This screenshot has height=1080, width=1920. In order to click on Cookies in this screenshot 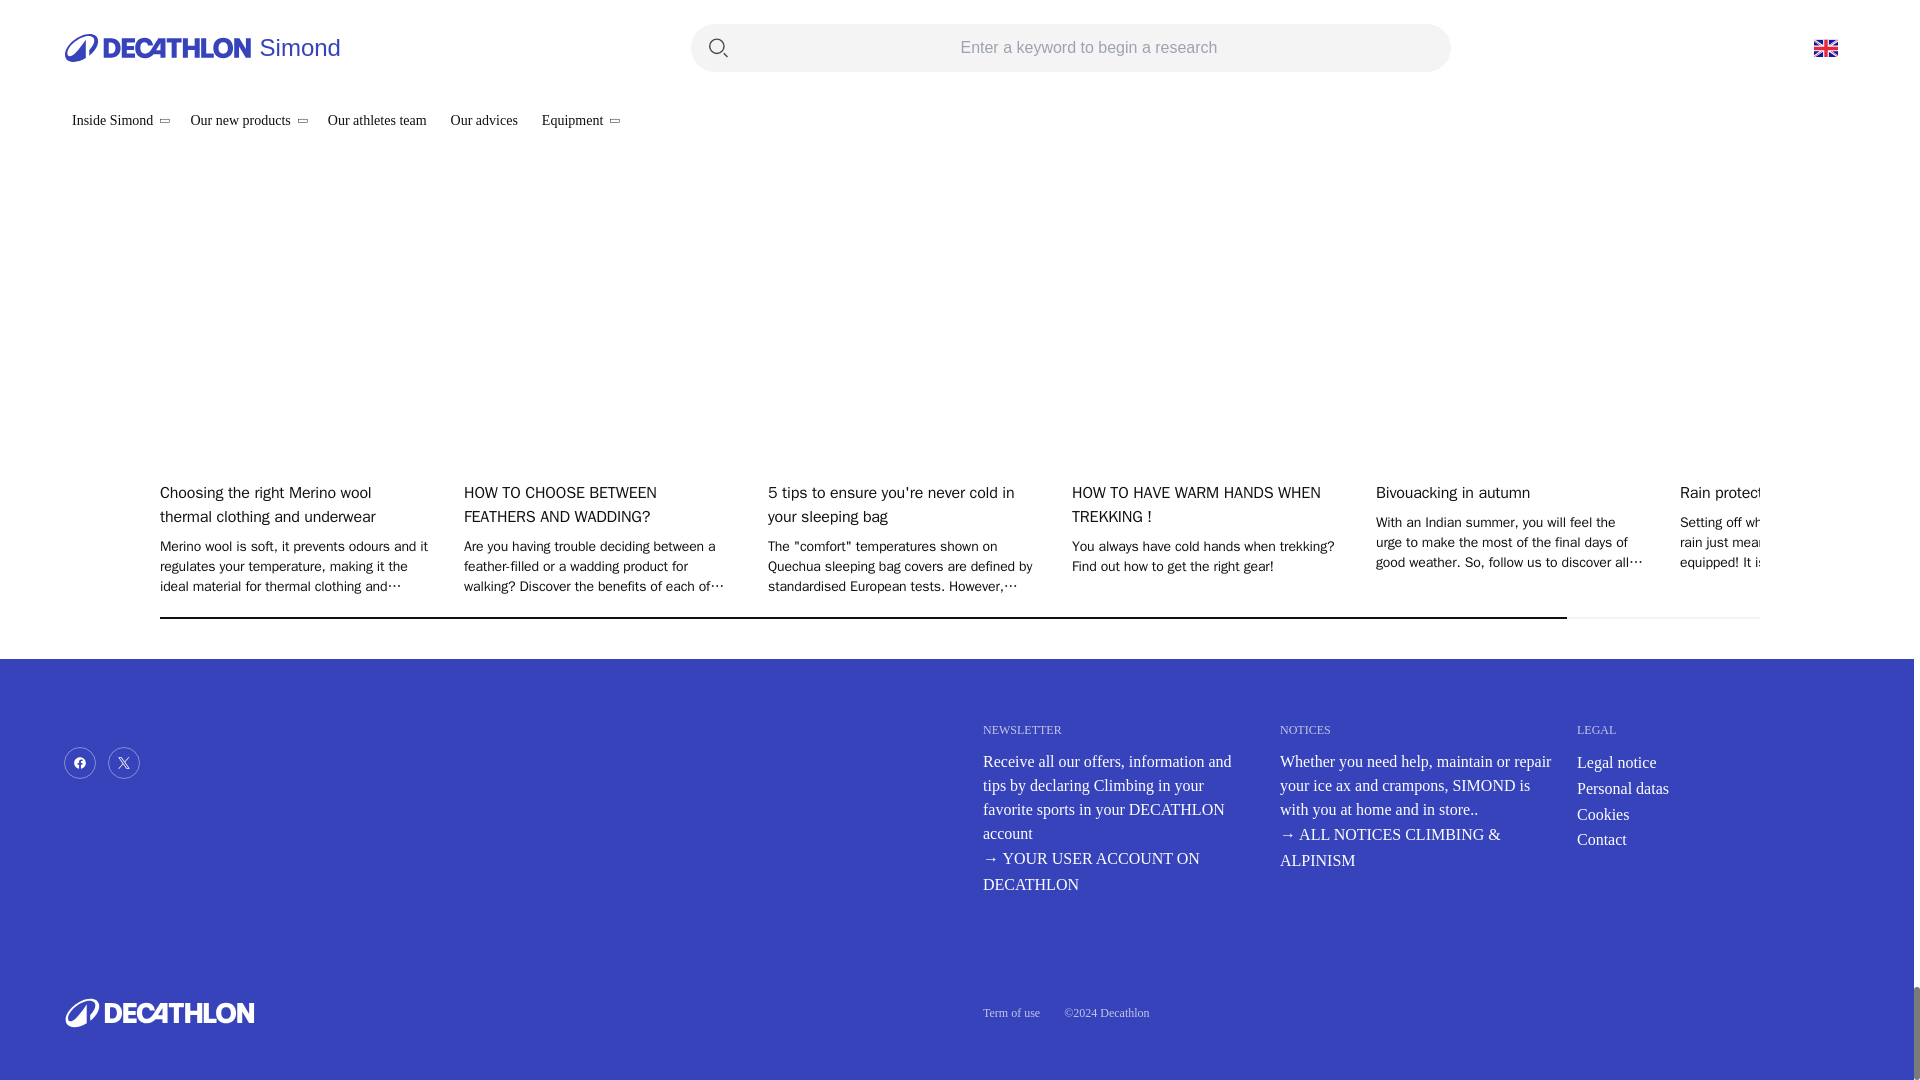, I will do `click(1602, 814)`.